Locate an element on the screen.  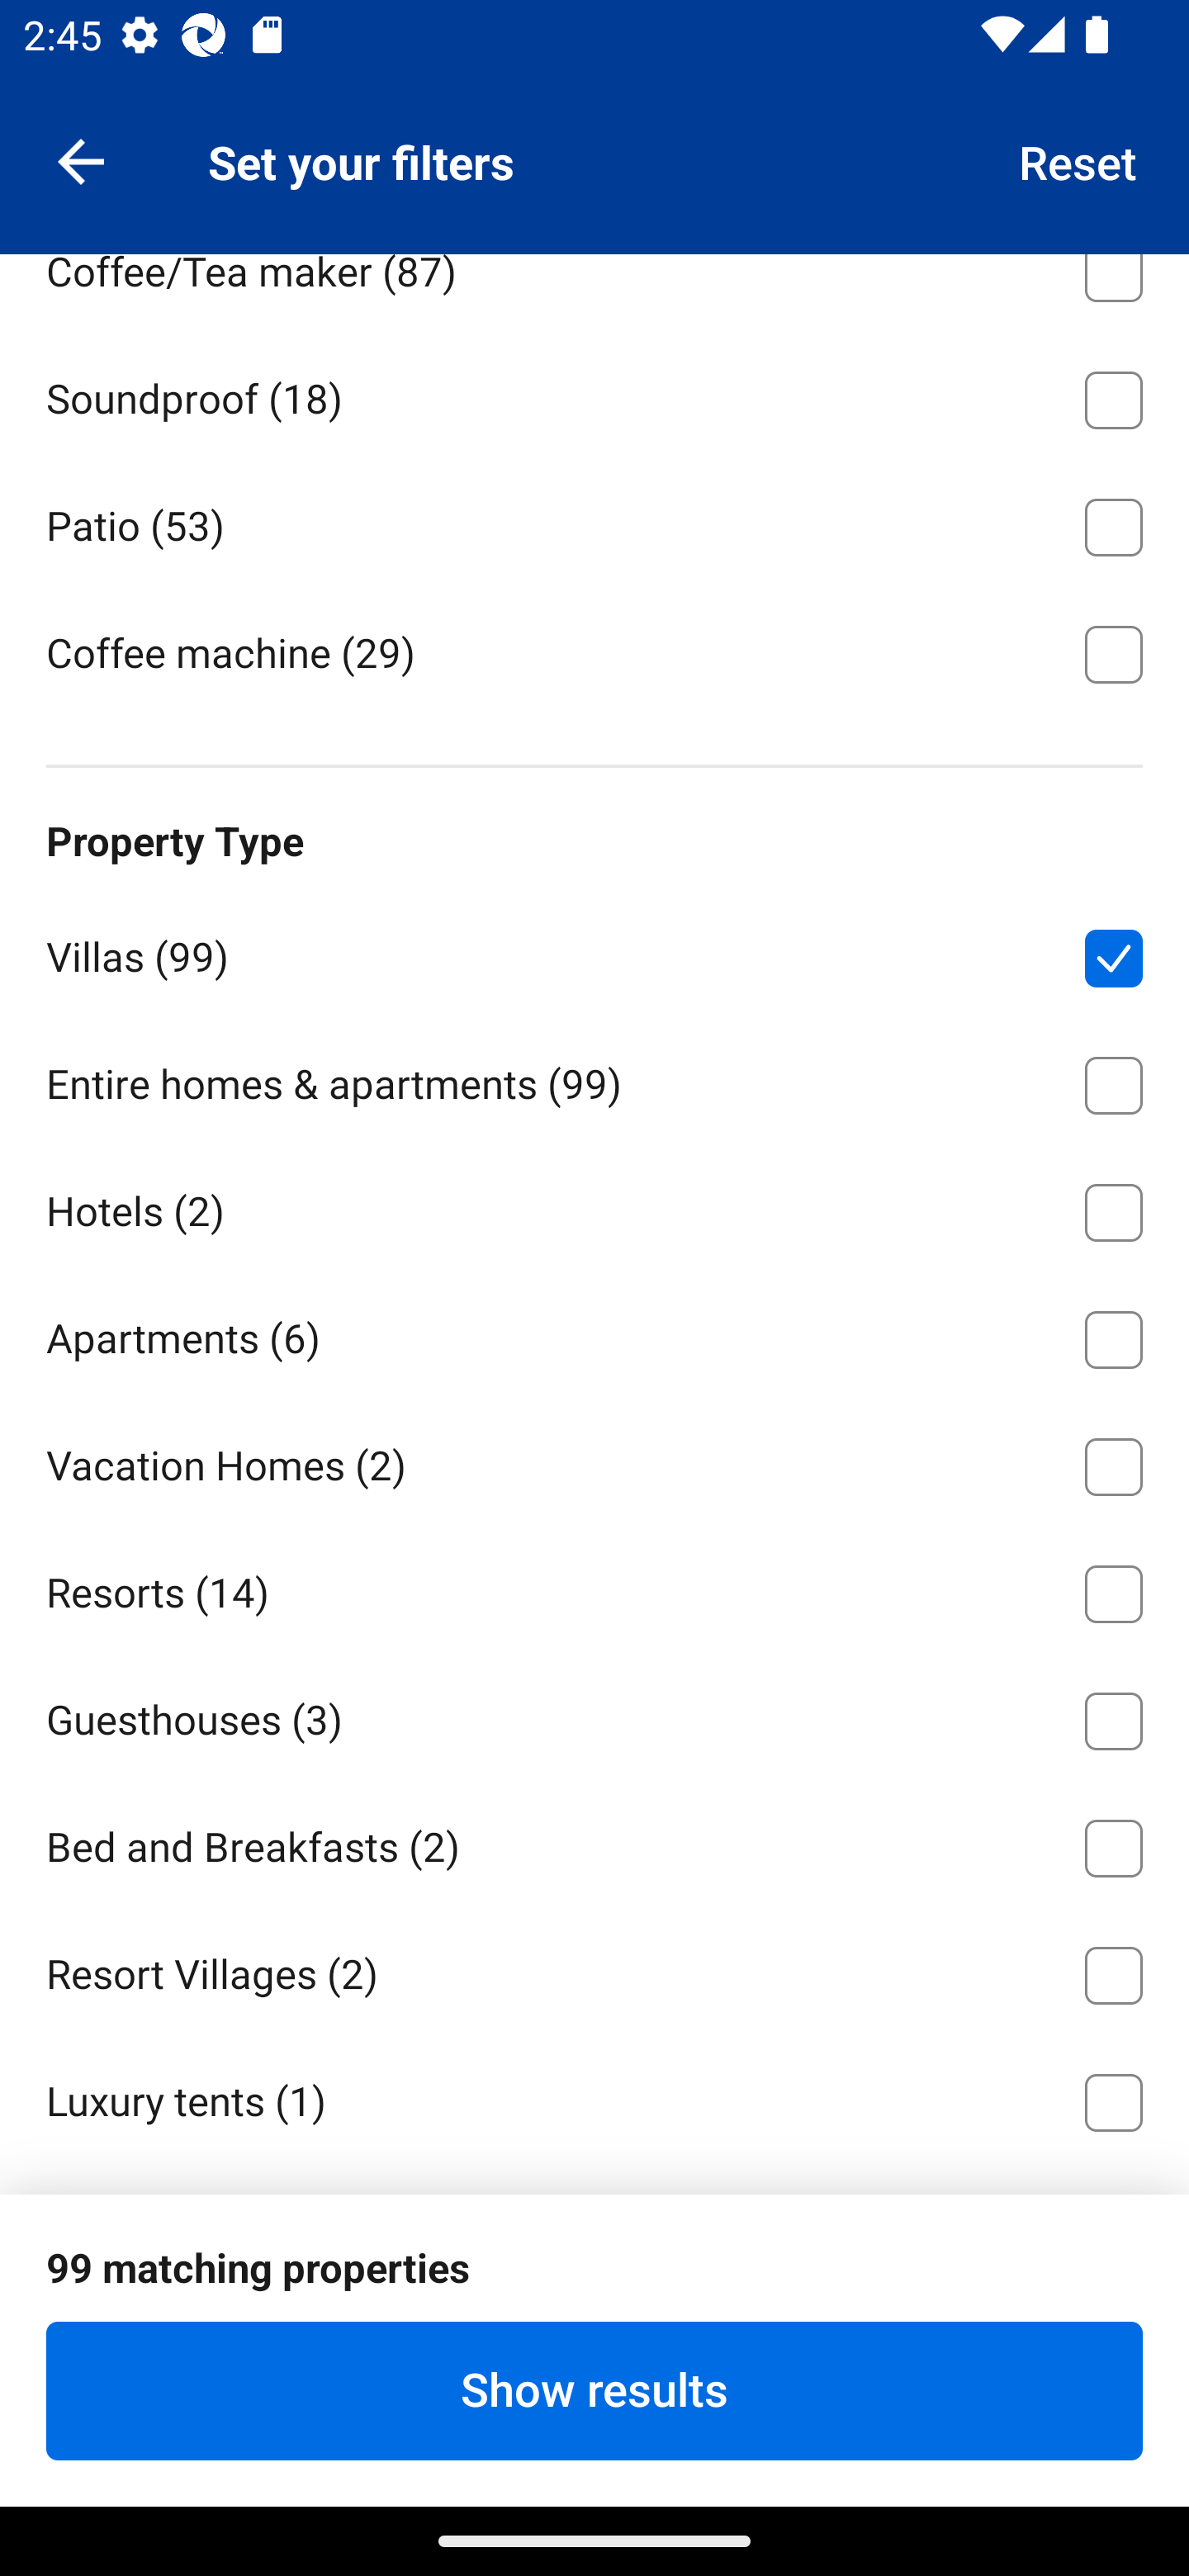
Entire homes & apartments ⁦(99) is located at coordinates (594, 1080).